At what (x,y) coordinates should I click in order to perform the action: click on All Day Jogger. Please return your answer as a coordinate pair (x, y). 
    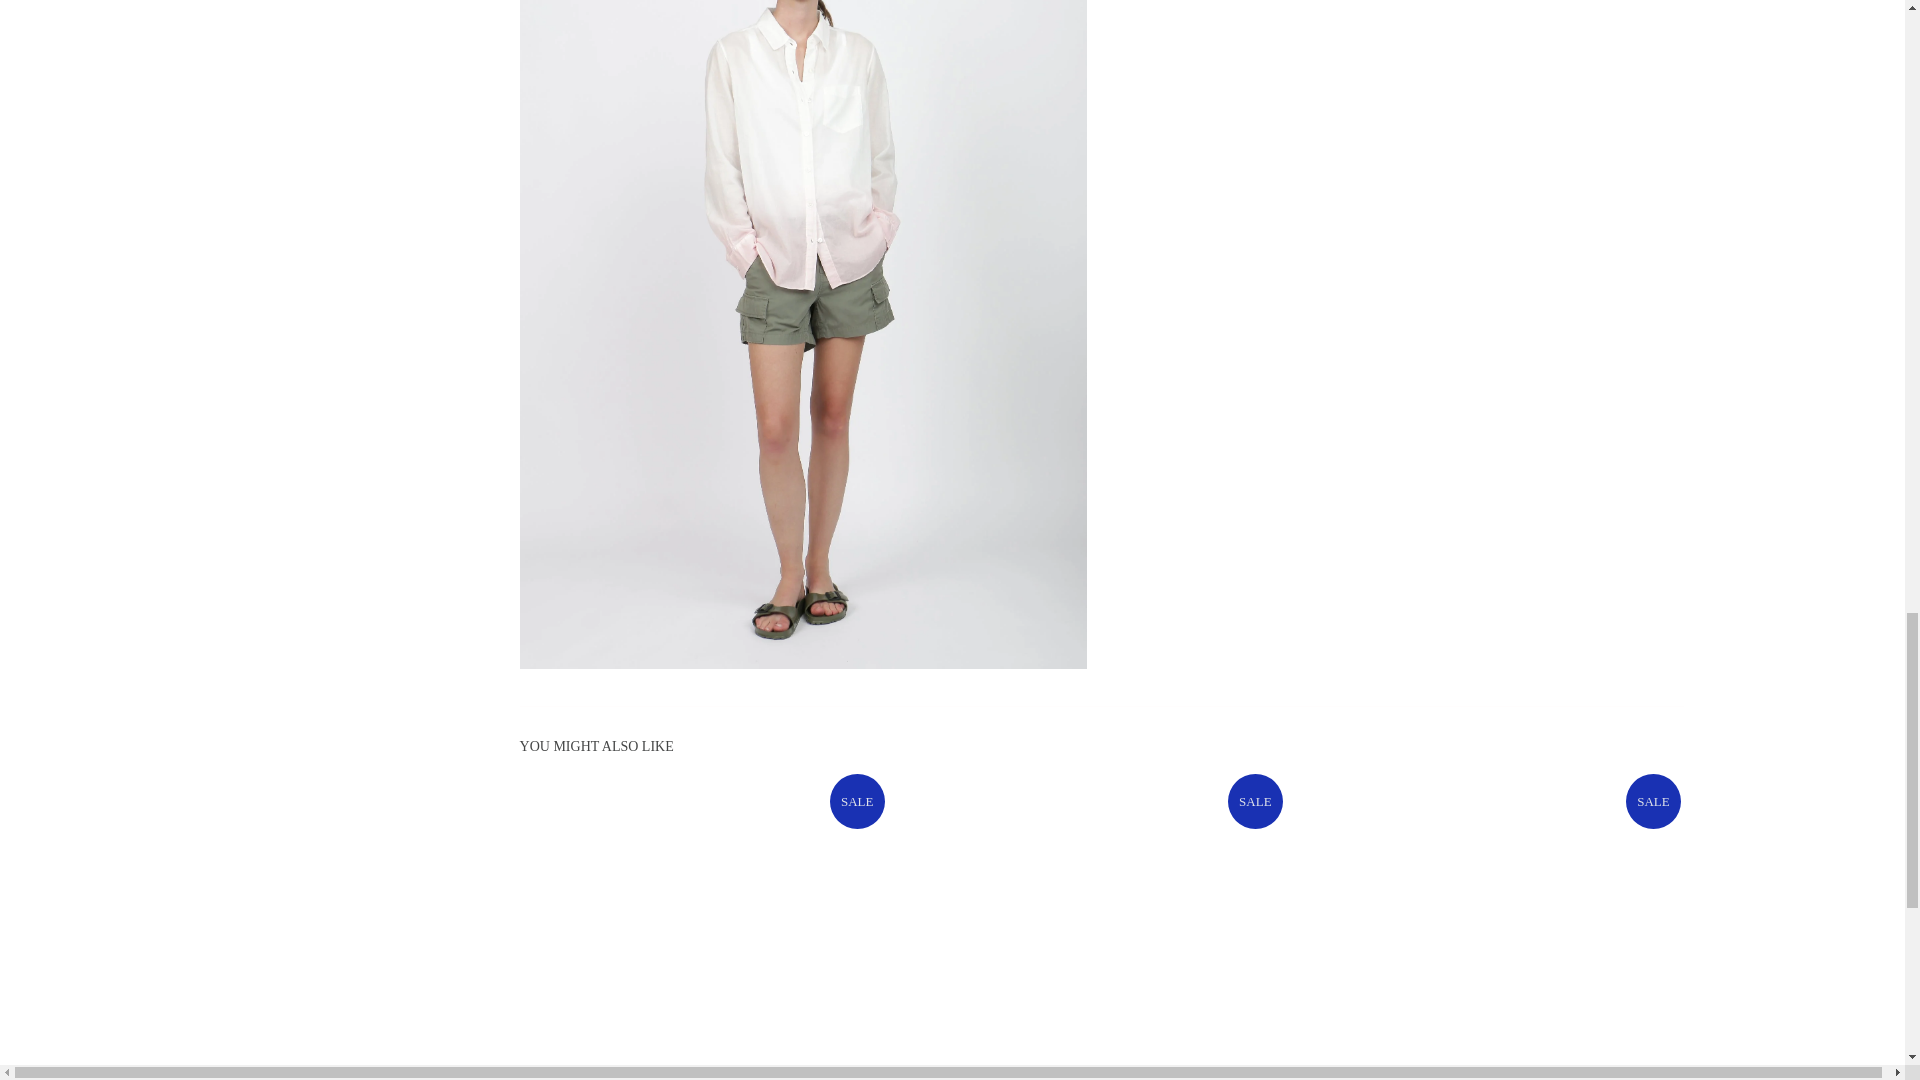
    Looking at the image, I should click on (1102, 926).